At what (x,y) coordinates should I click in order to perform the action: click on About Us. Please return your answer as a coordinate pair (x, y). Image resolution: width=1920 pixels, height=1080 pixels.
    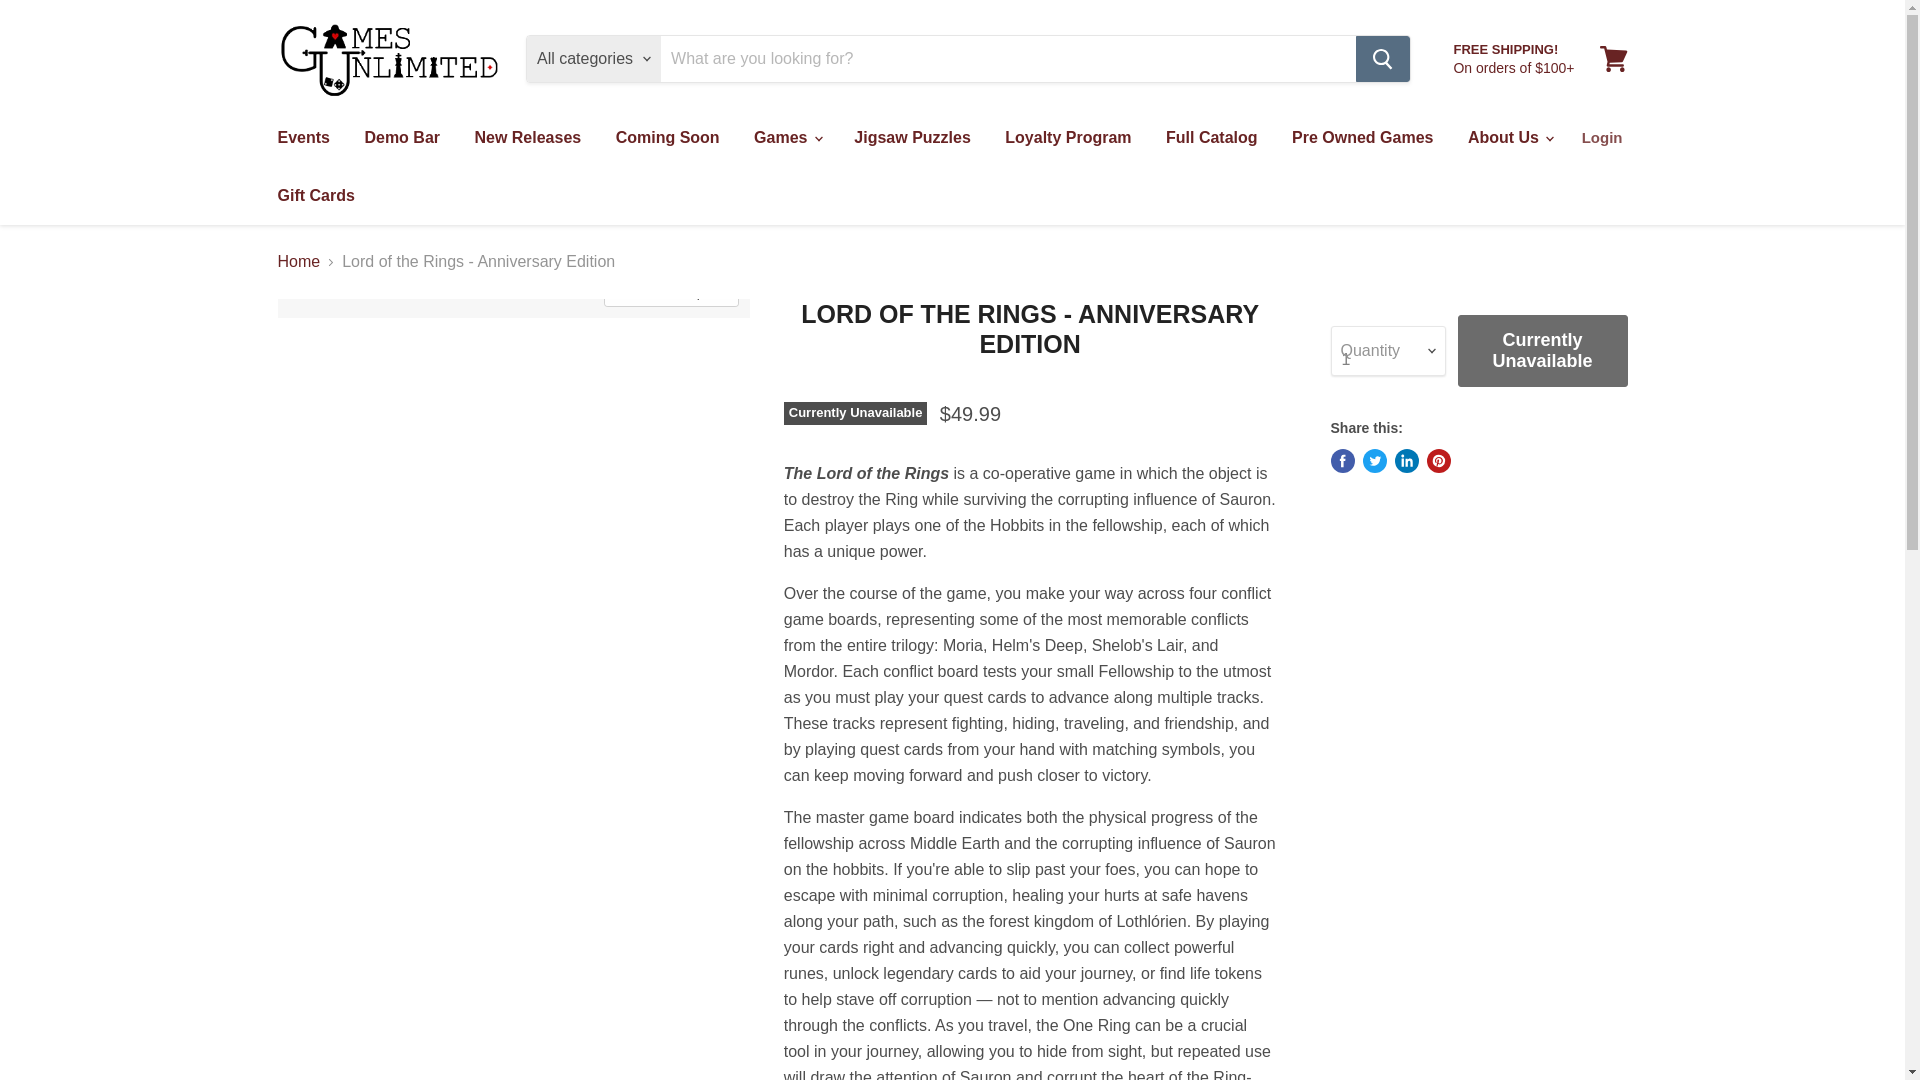
    Looking at the image, I should click on (1510, 137).